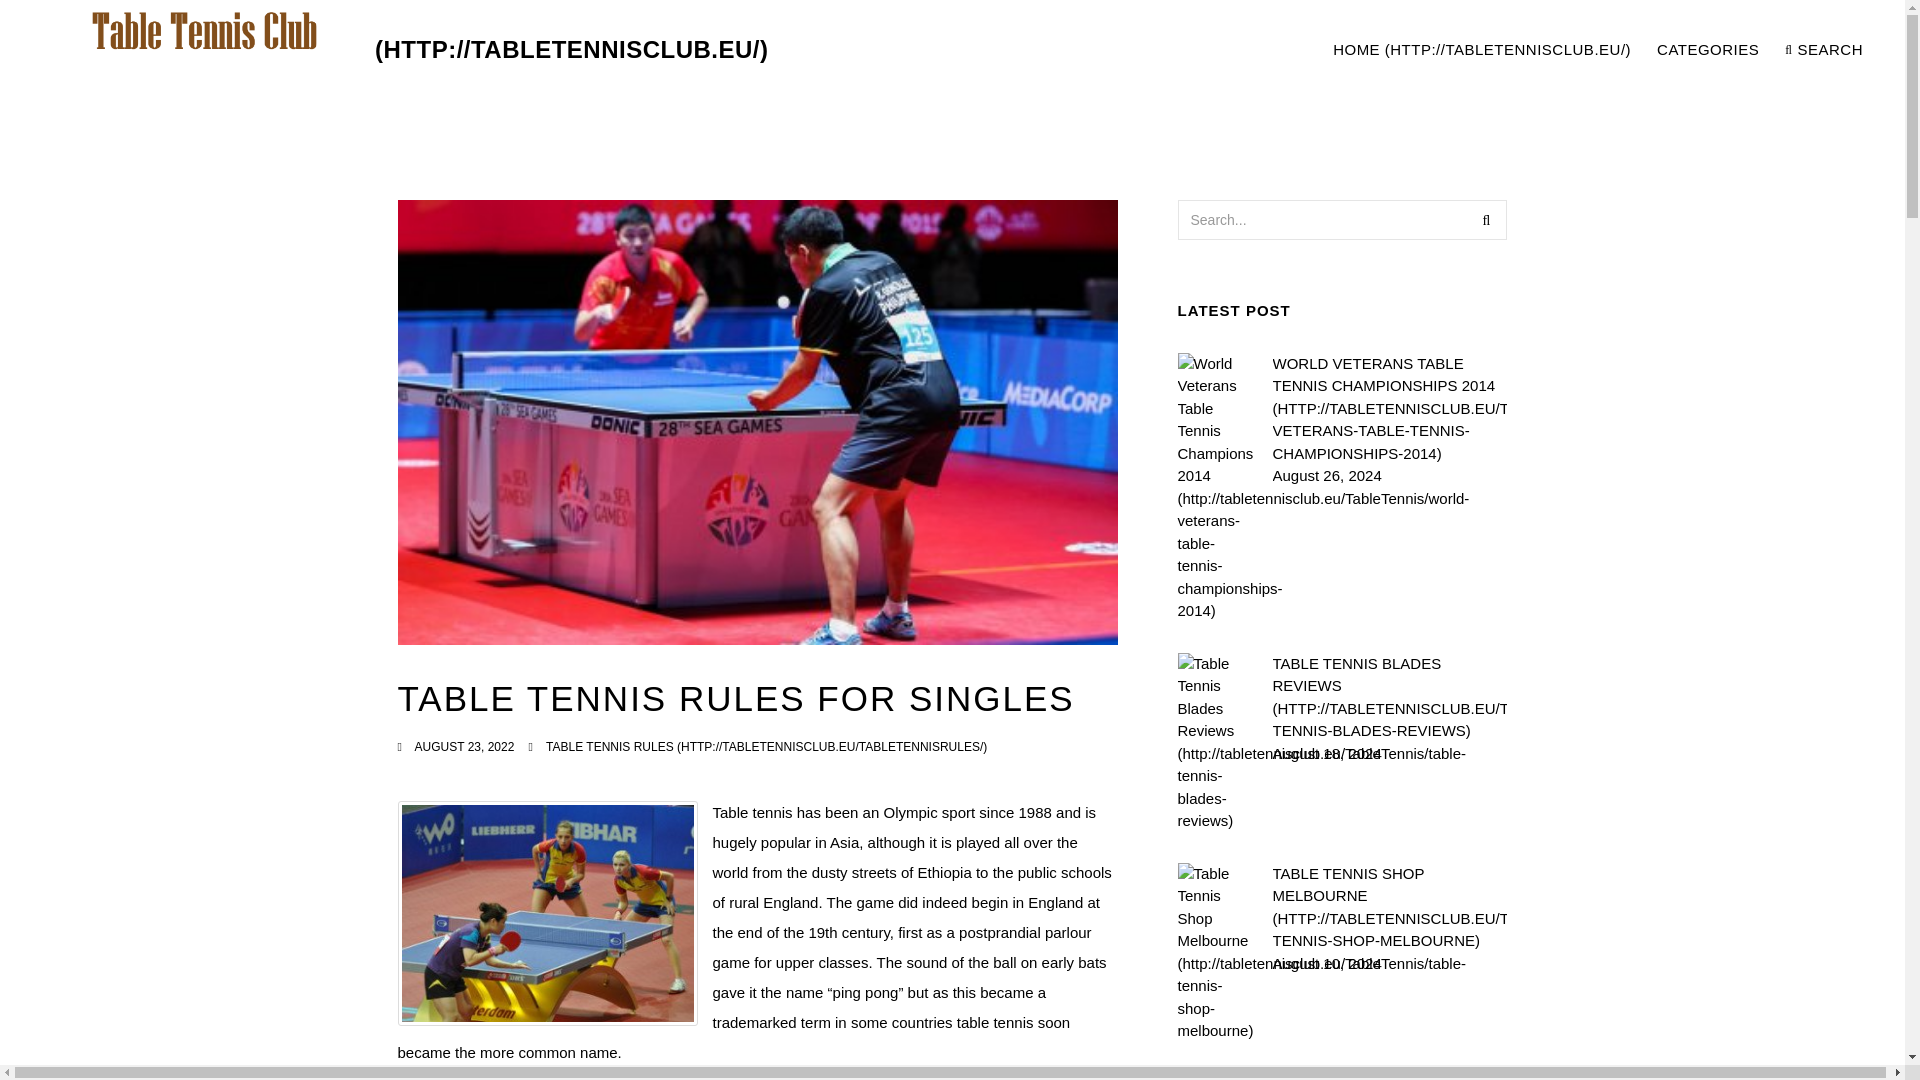 This screenshot has width=1920, height=1080. What do you see at coordinates (1482, 50) in the screenshot?
I see `HOME` at bounding box center [1482, 50].